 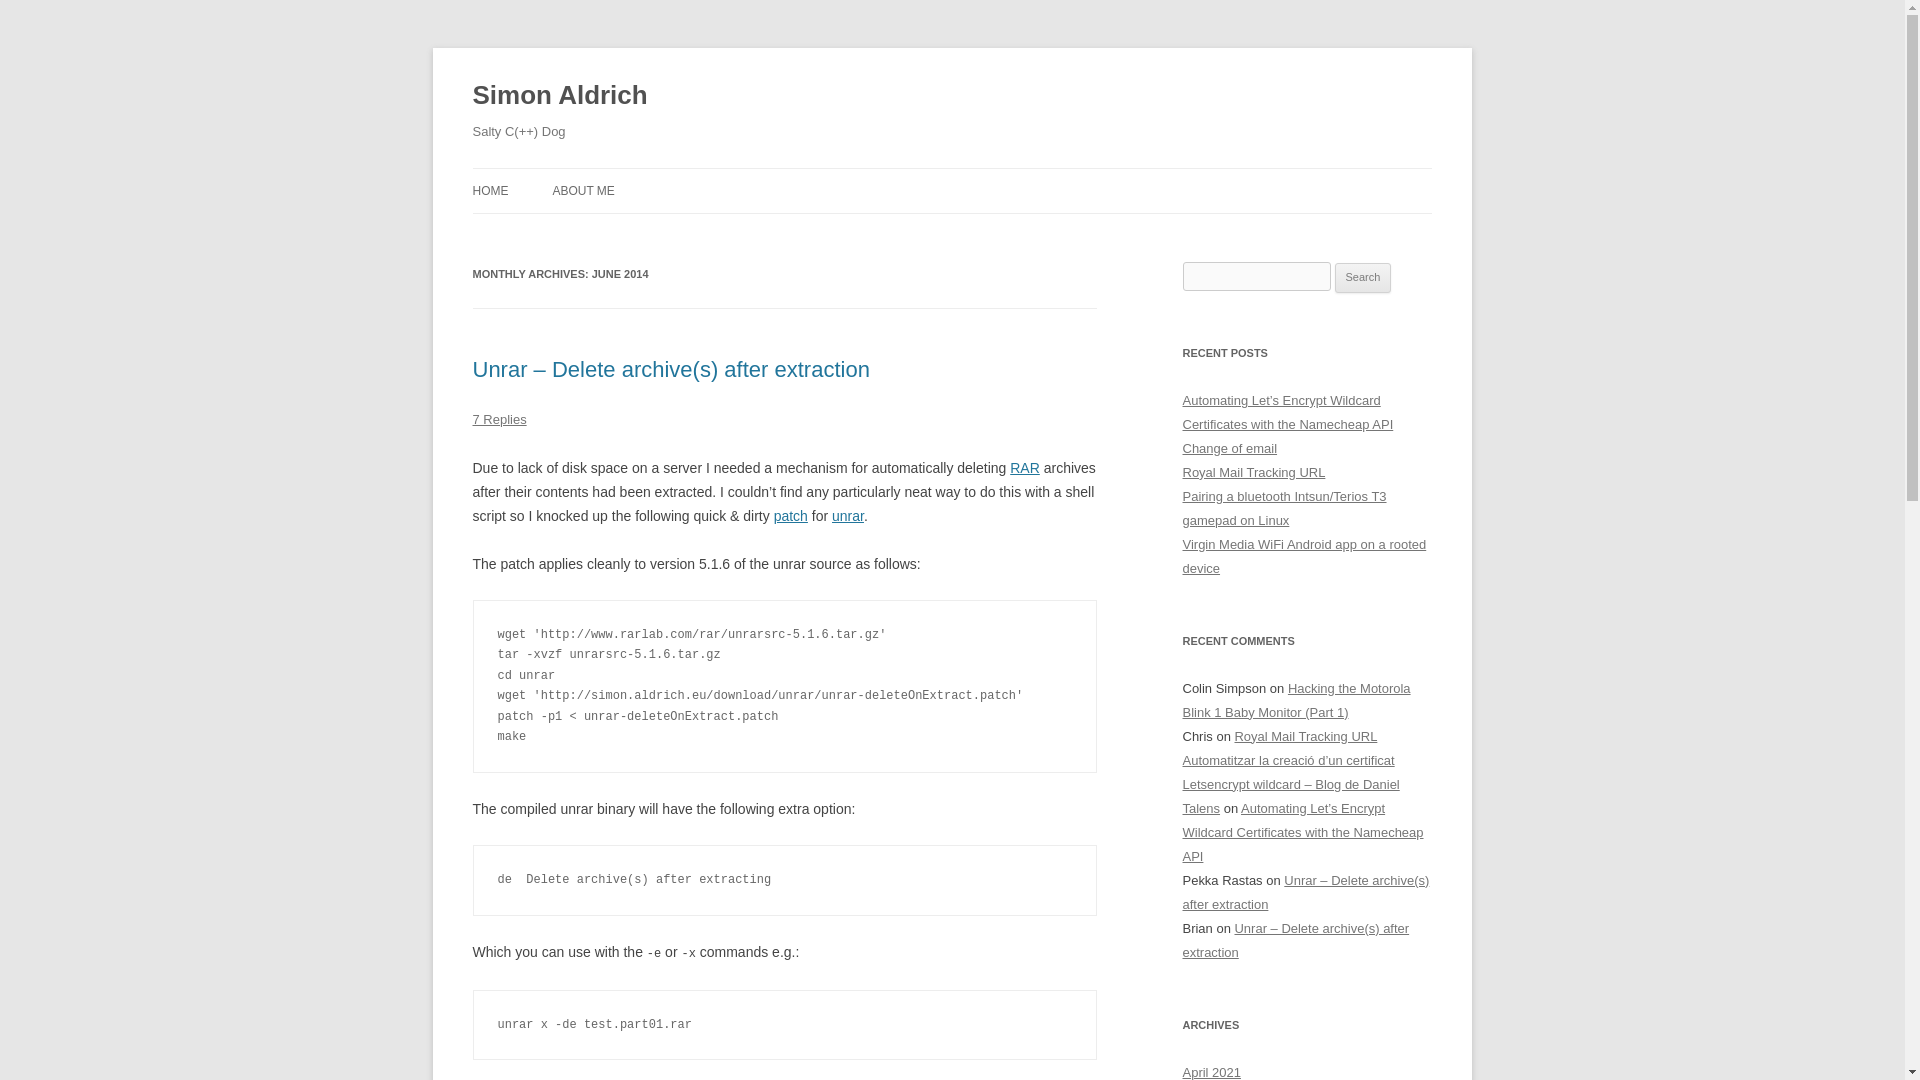 I want to click on Virgin Media WiFi Android app on a rooted device, so click(x=1304, y=556).